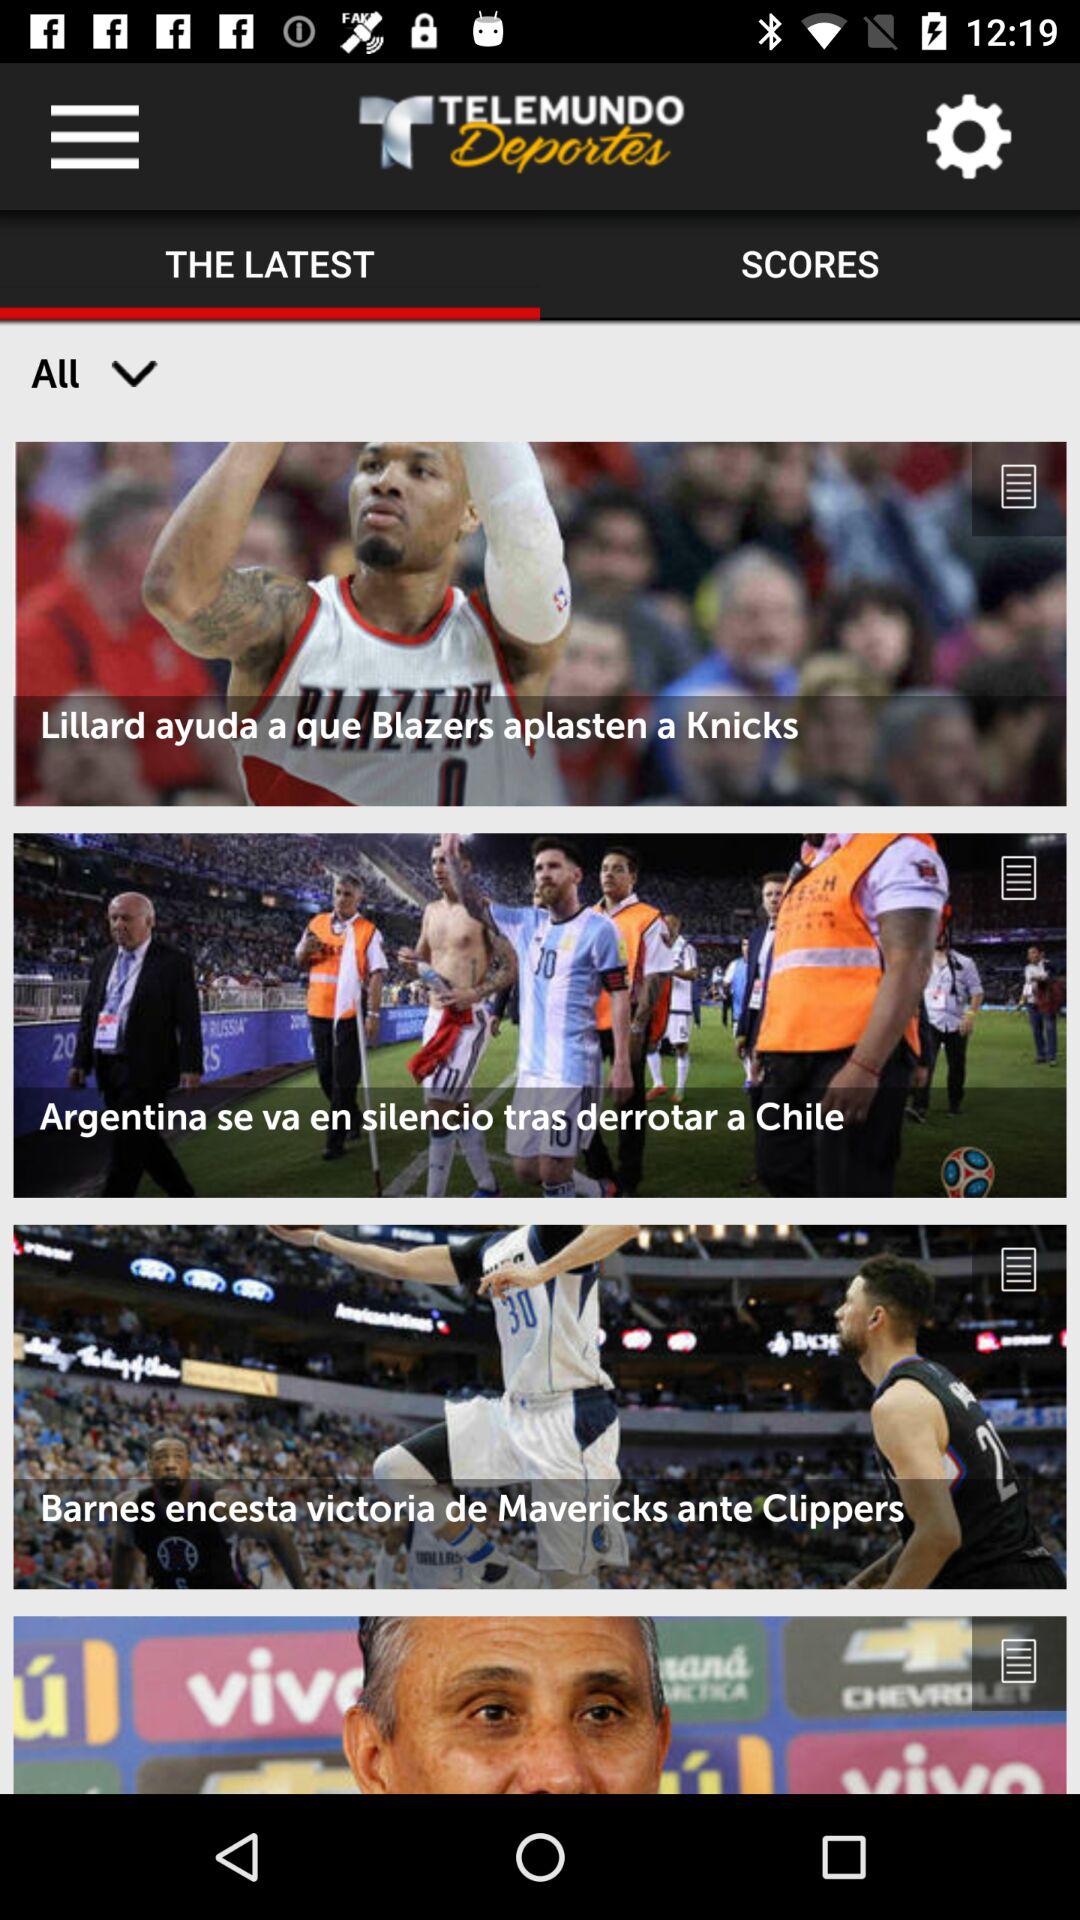  Describe the element at coordinates (540, 1116) in the screenshot. I see `choose the argentina se va icon` at that location.